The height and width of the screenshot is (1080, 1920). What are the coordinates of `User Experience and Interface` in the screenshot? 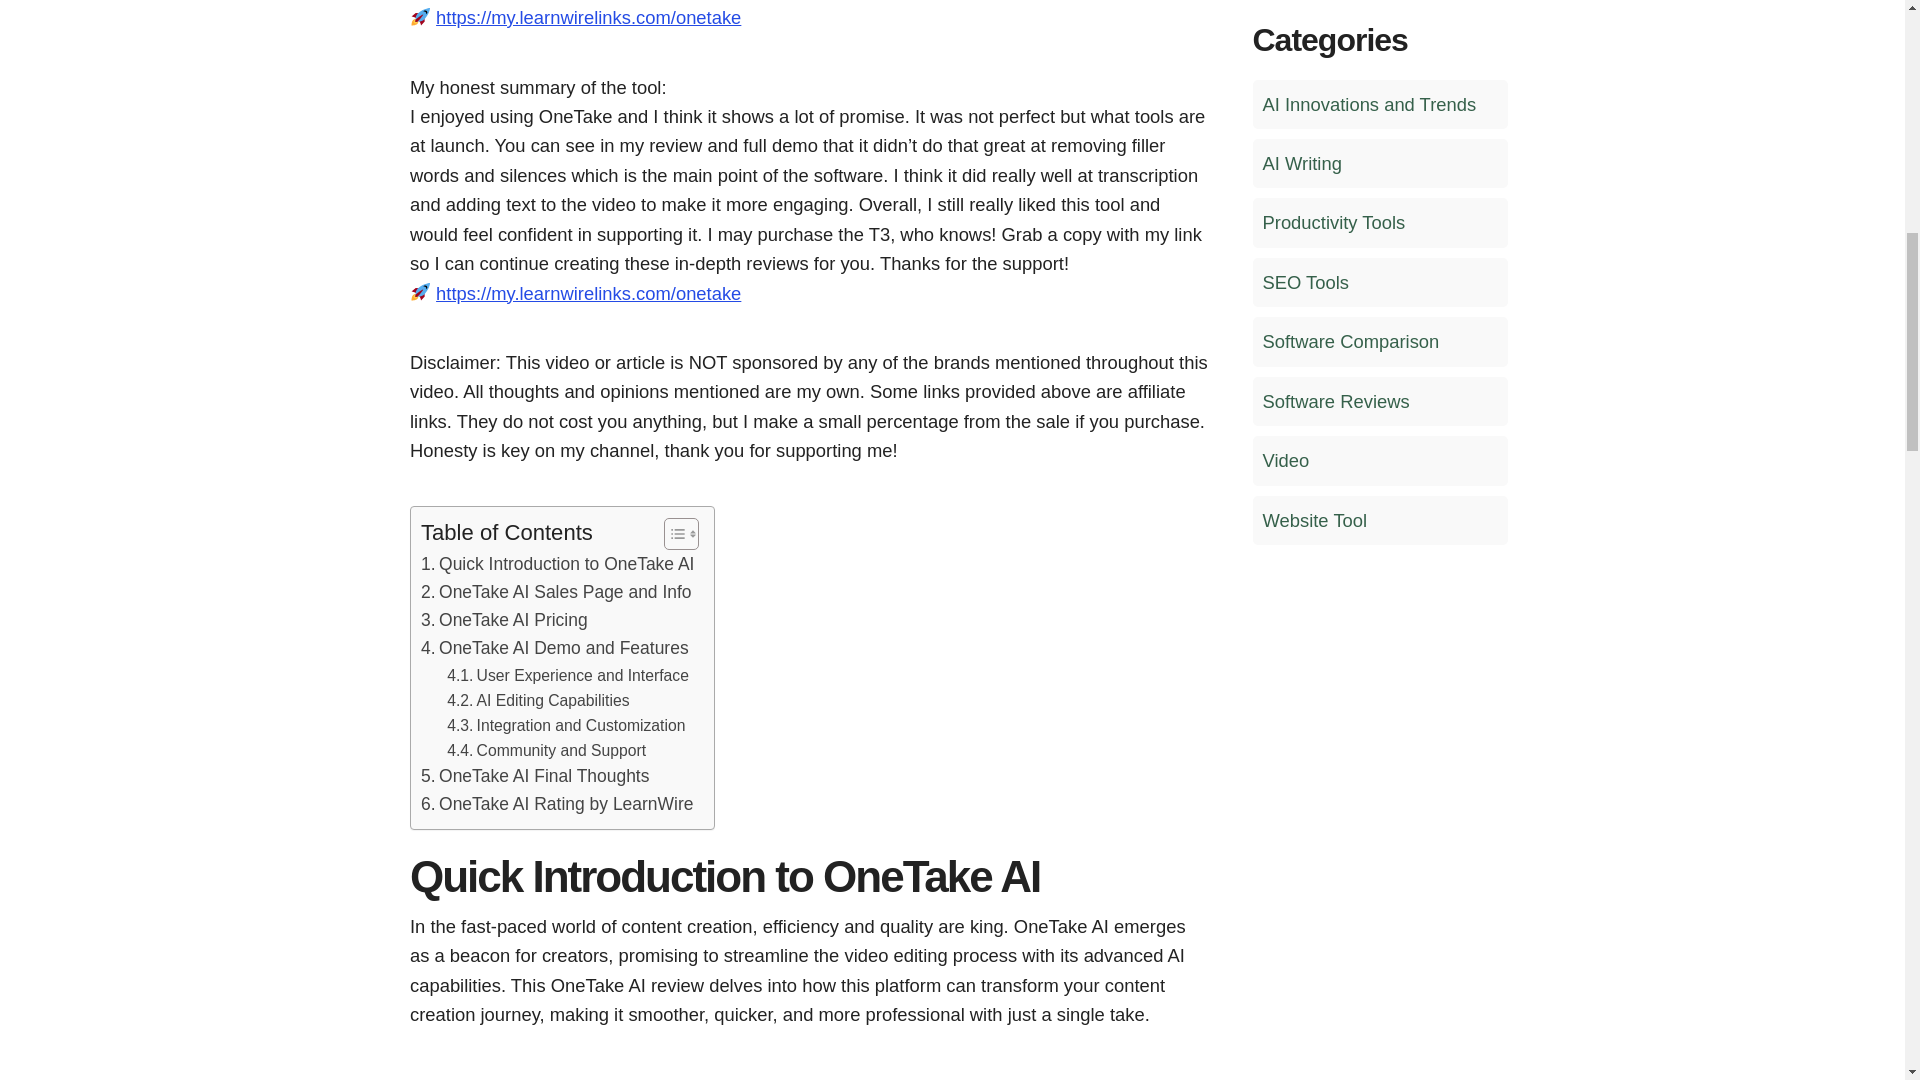 It's located at (568, 675).